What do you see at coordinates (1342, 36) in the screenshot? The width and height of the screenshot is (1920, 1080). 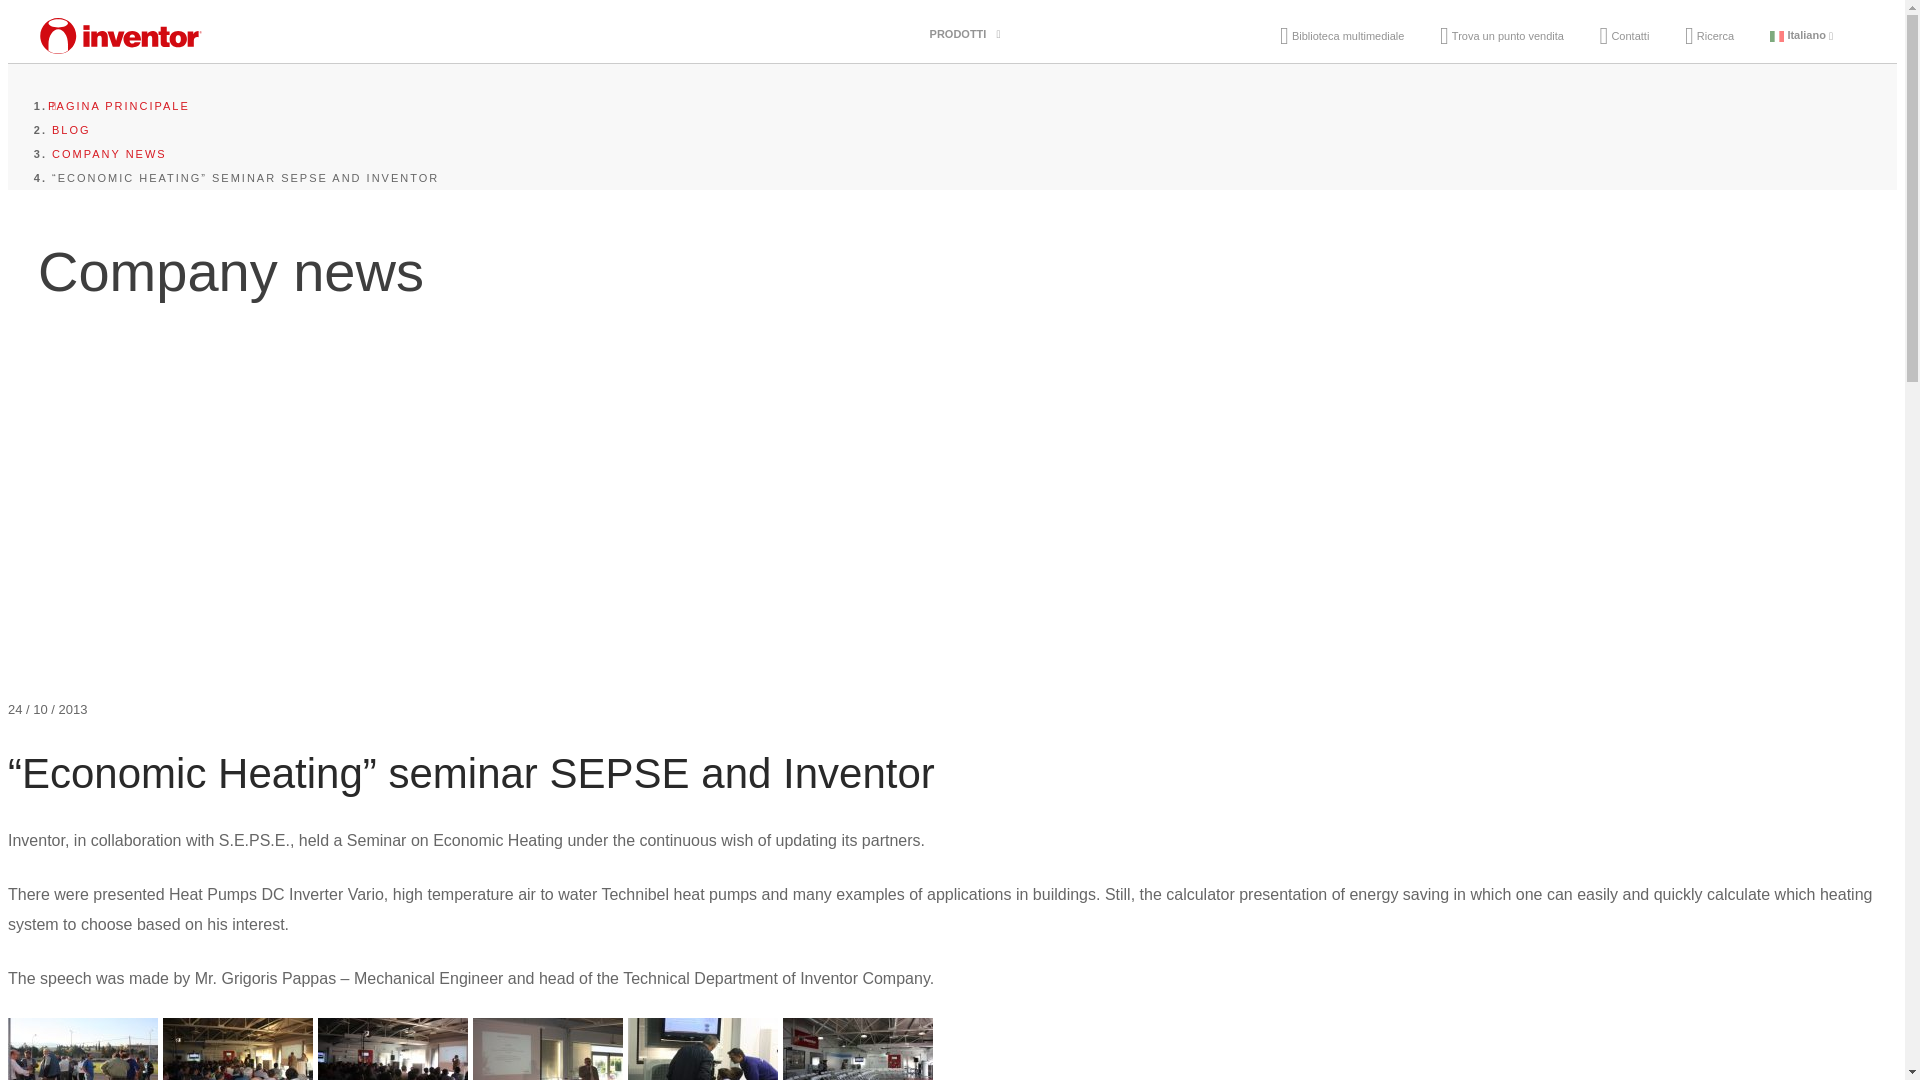 I see `Biblioteca multimediale` at bounding box center [1342, 36].